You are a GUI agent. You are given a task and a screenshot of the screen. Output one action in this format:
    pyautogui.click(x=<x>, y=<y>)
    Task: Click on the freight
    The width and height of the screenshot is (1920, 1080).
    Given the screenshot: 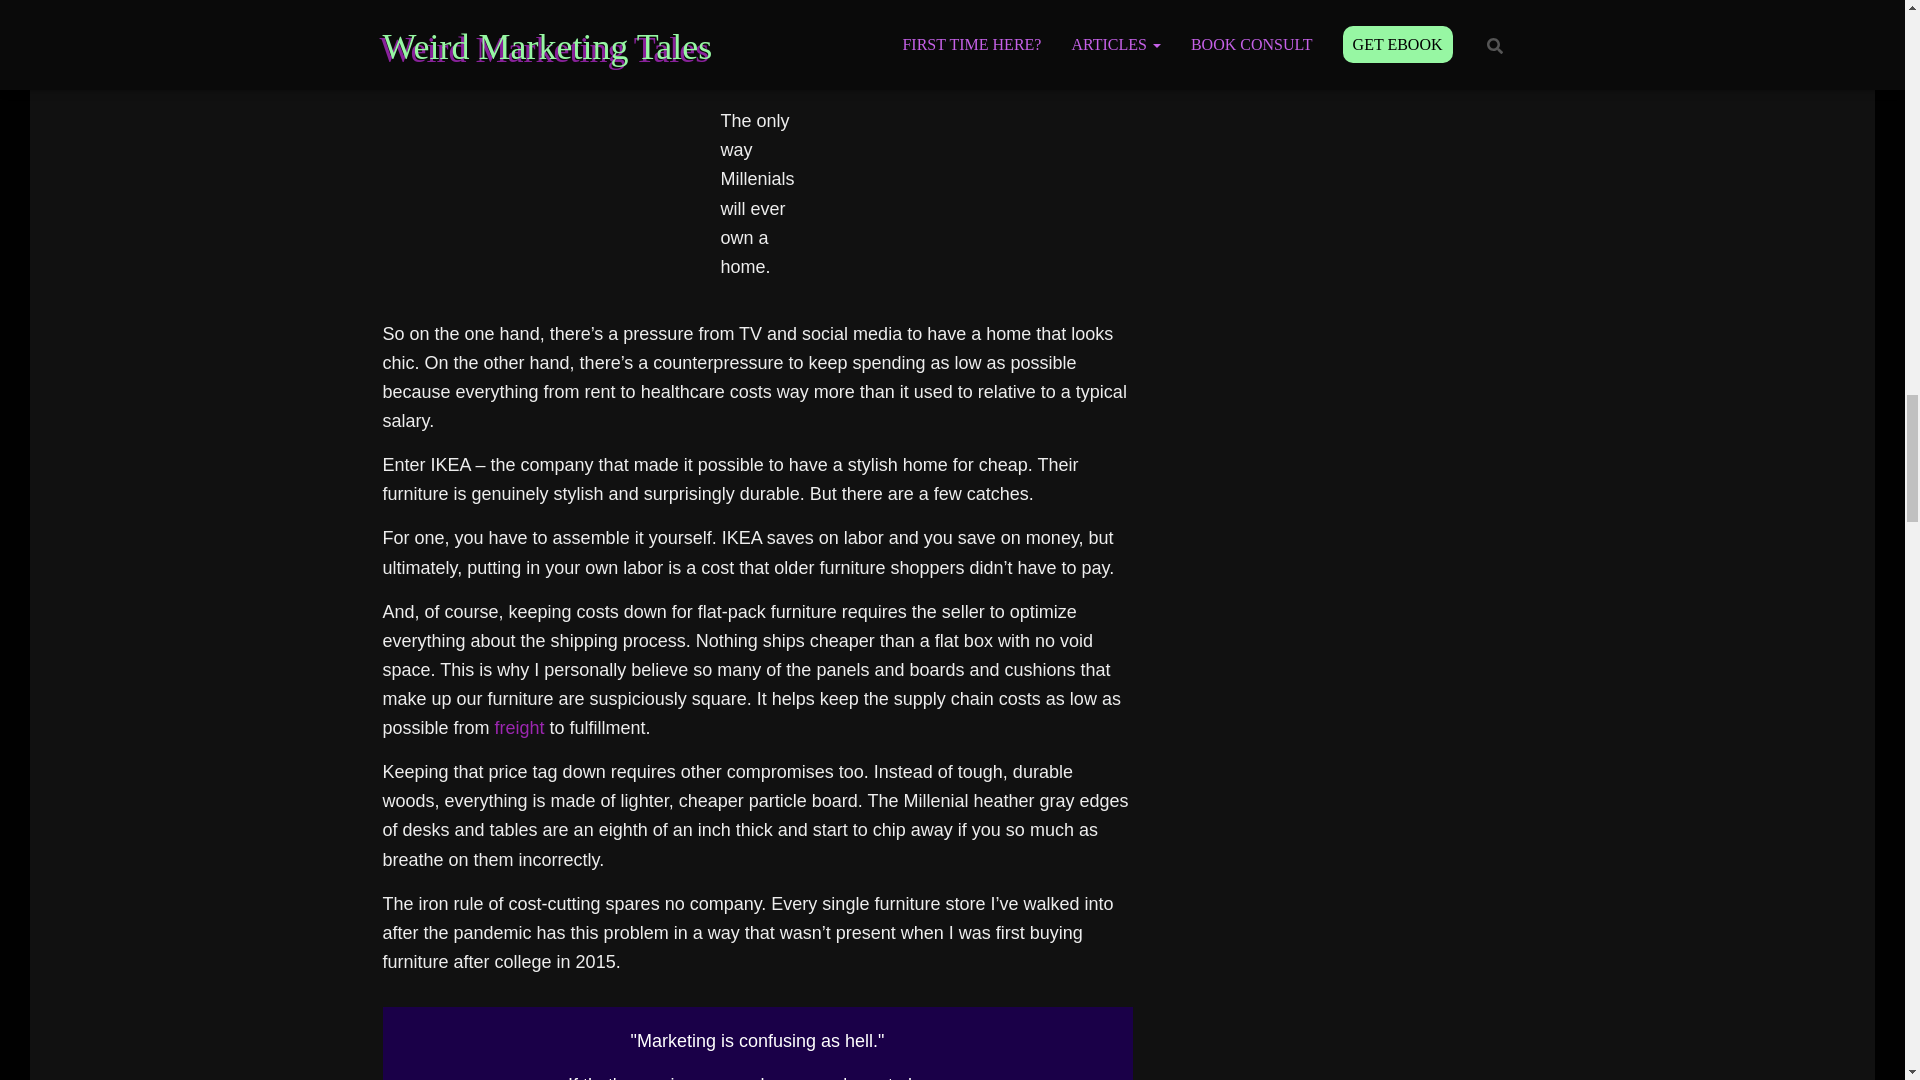 What is the action you would take?
    pyautogui.click(x=520, y=728)
    